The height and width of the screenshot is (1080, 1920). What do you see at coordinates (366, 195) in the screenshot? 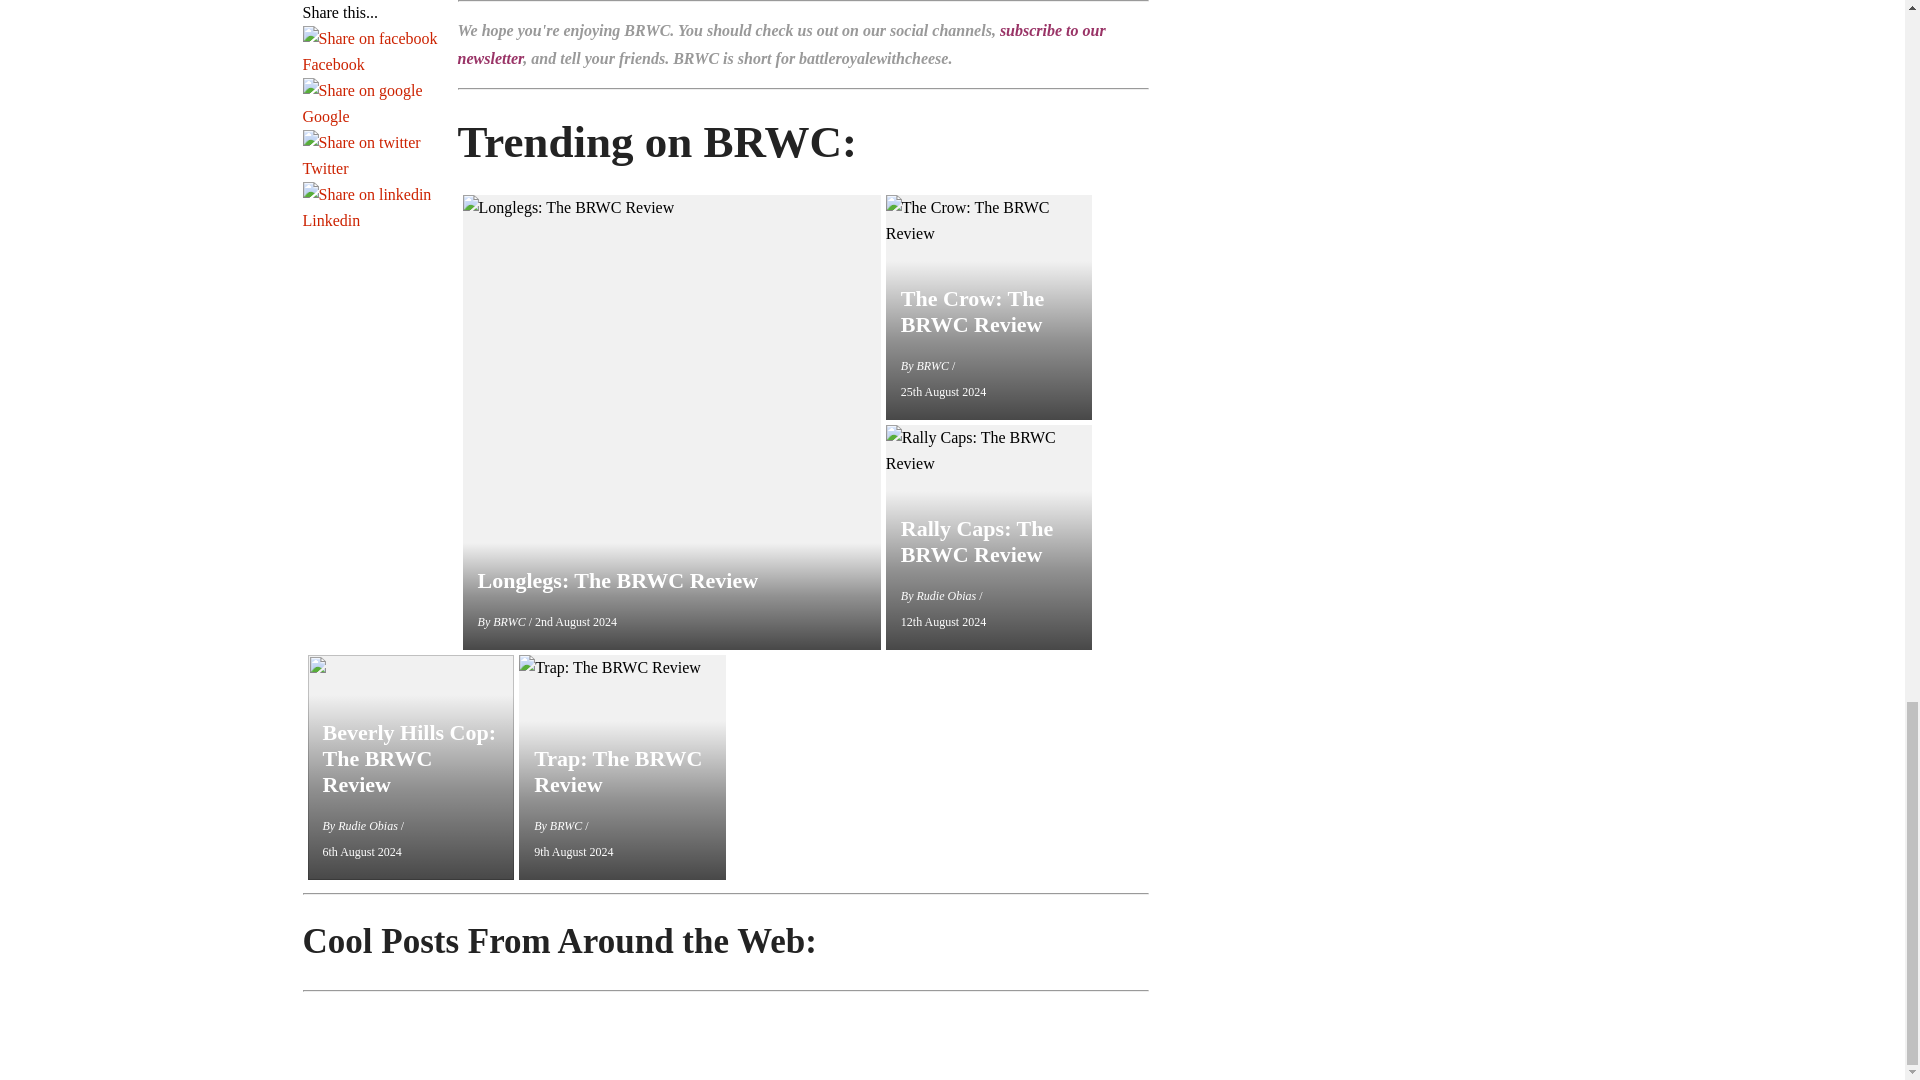
I see `linkedin` at bounding box center [366, 195].